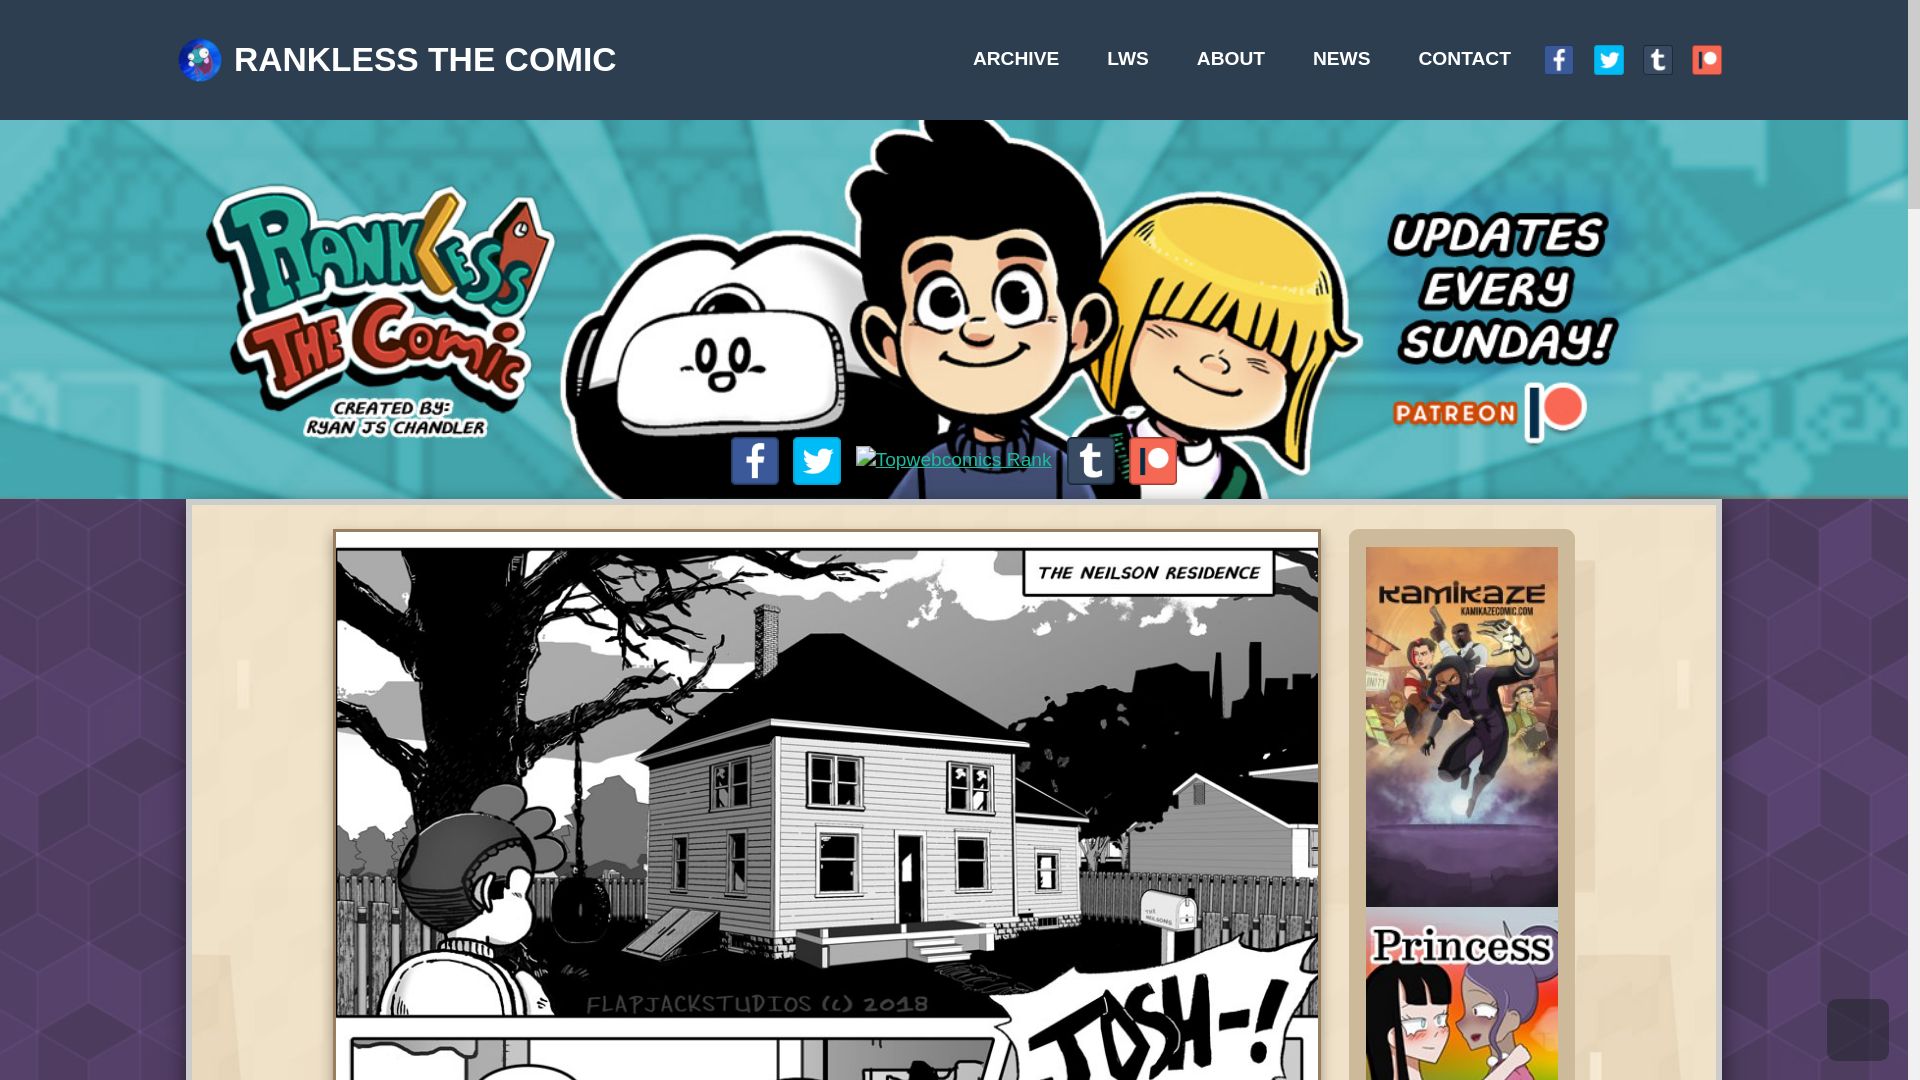  I want to click on RANKLESS THE COMIC, so click(330, 49).